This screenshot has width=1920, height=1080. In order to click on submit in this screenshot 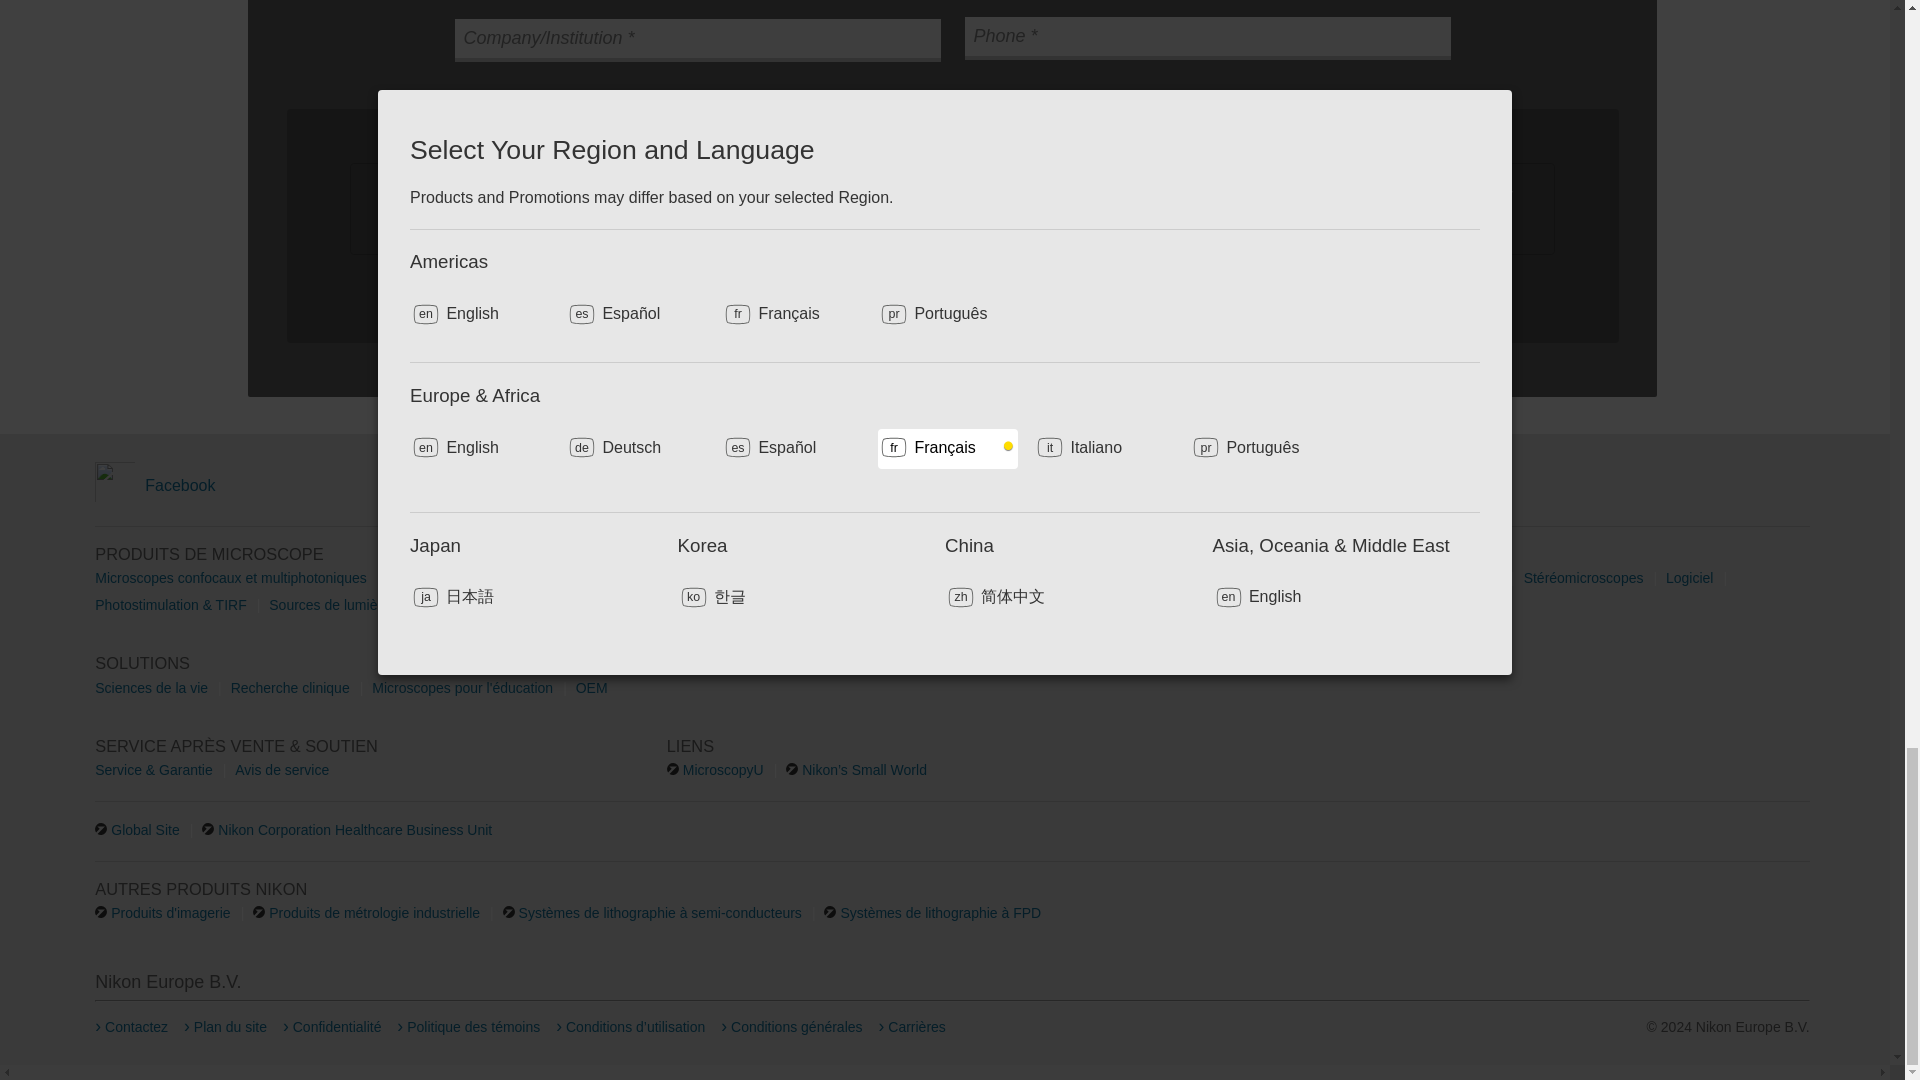, I will do `click(952, 290)`.